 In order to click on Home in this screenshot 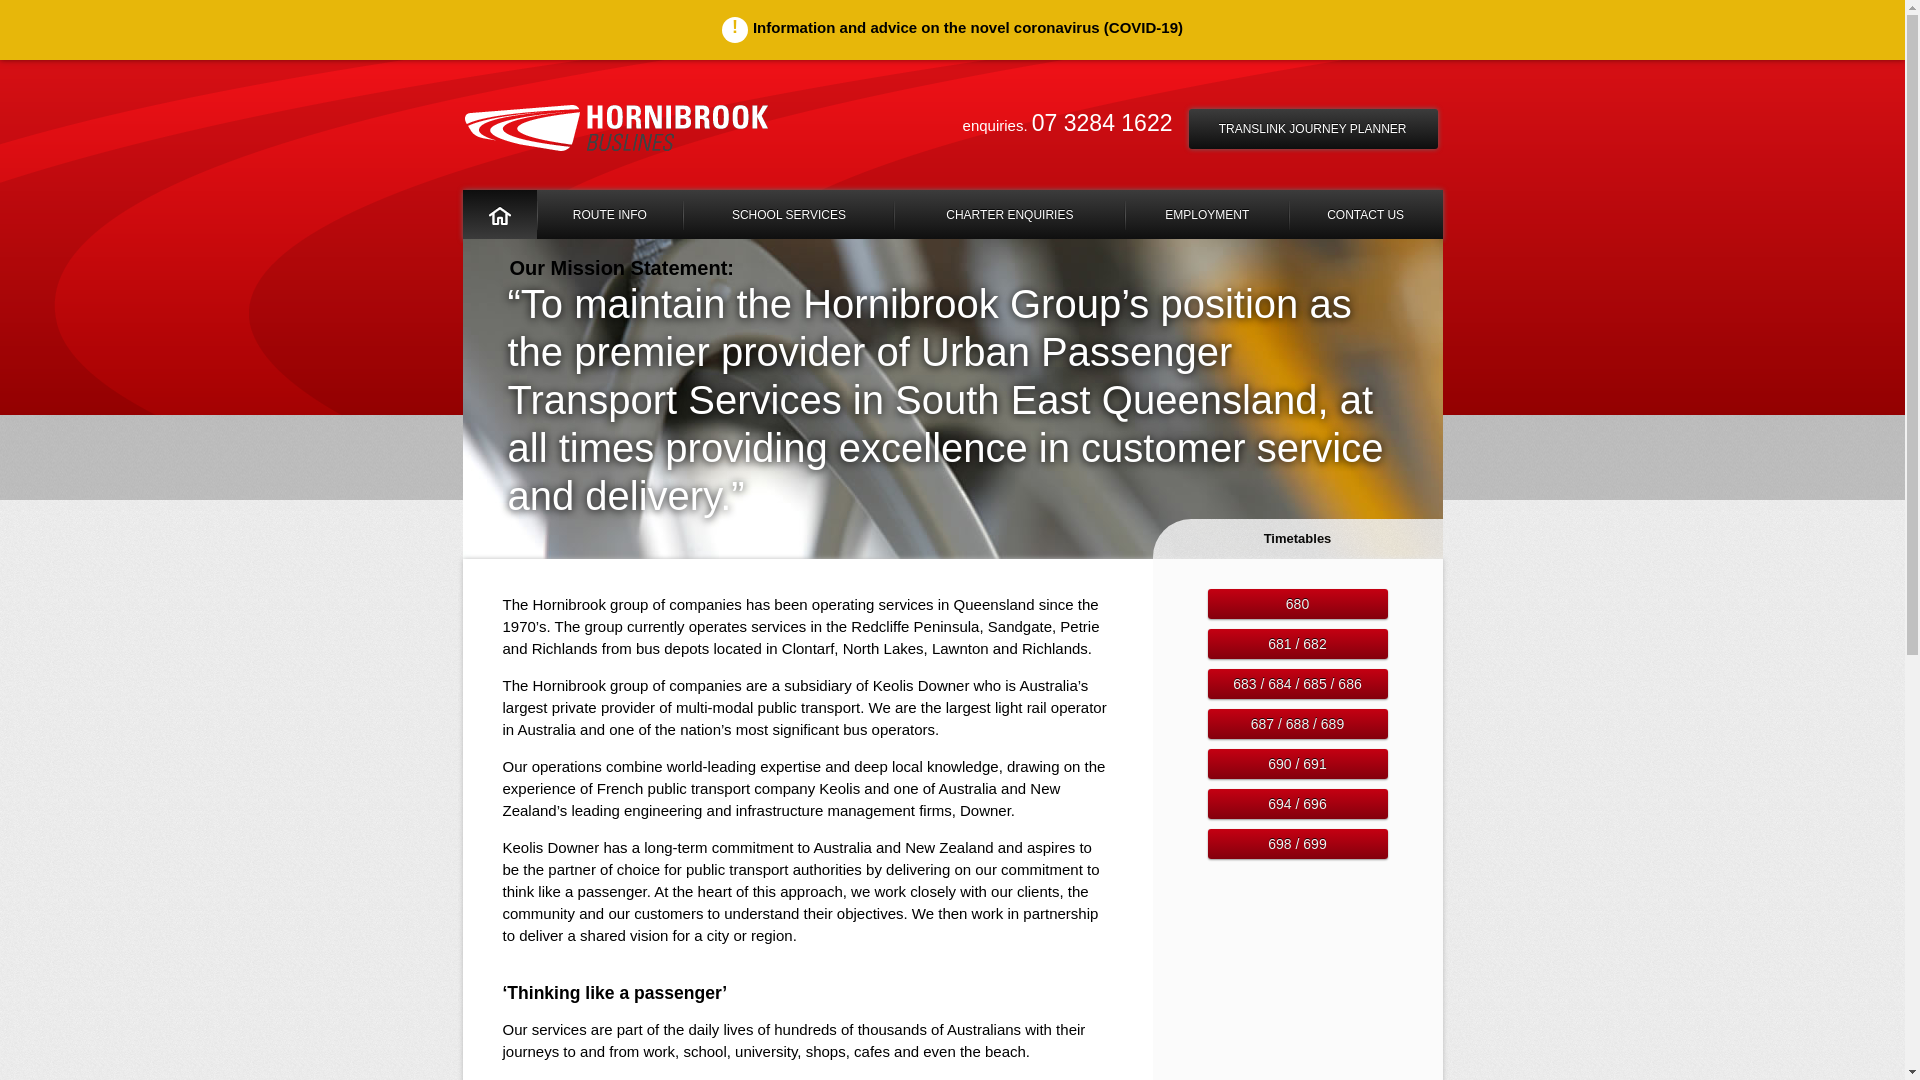, I will do `click(499, 215)`.